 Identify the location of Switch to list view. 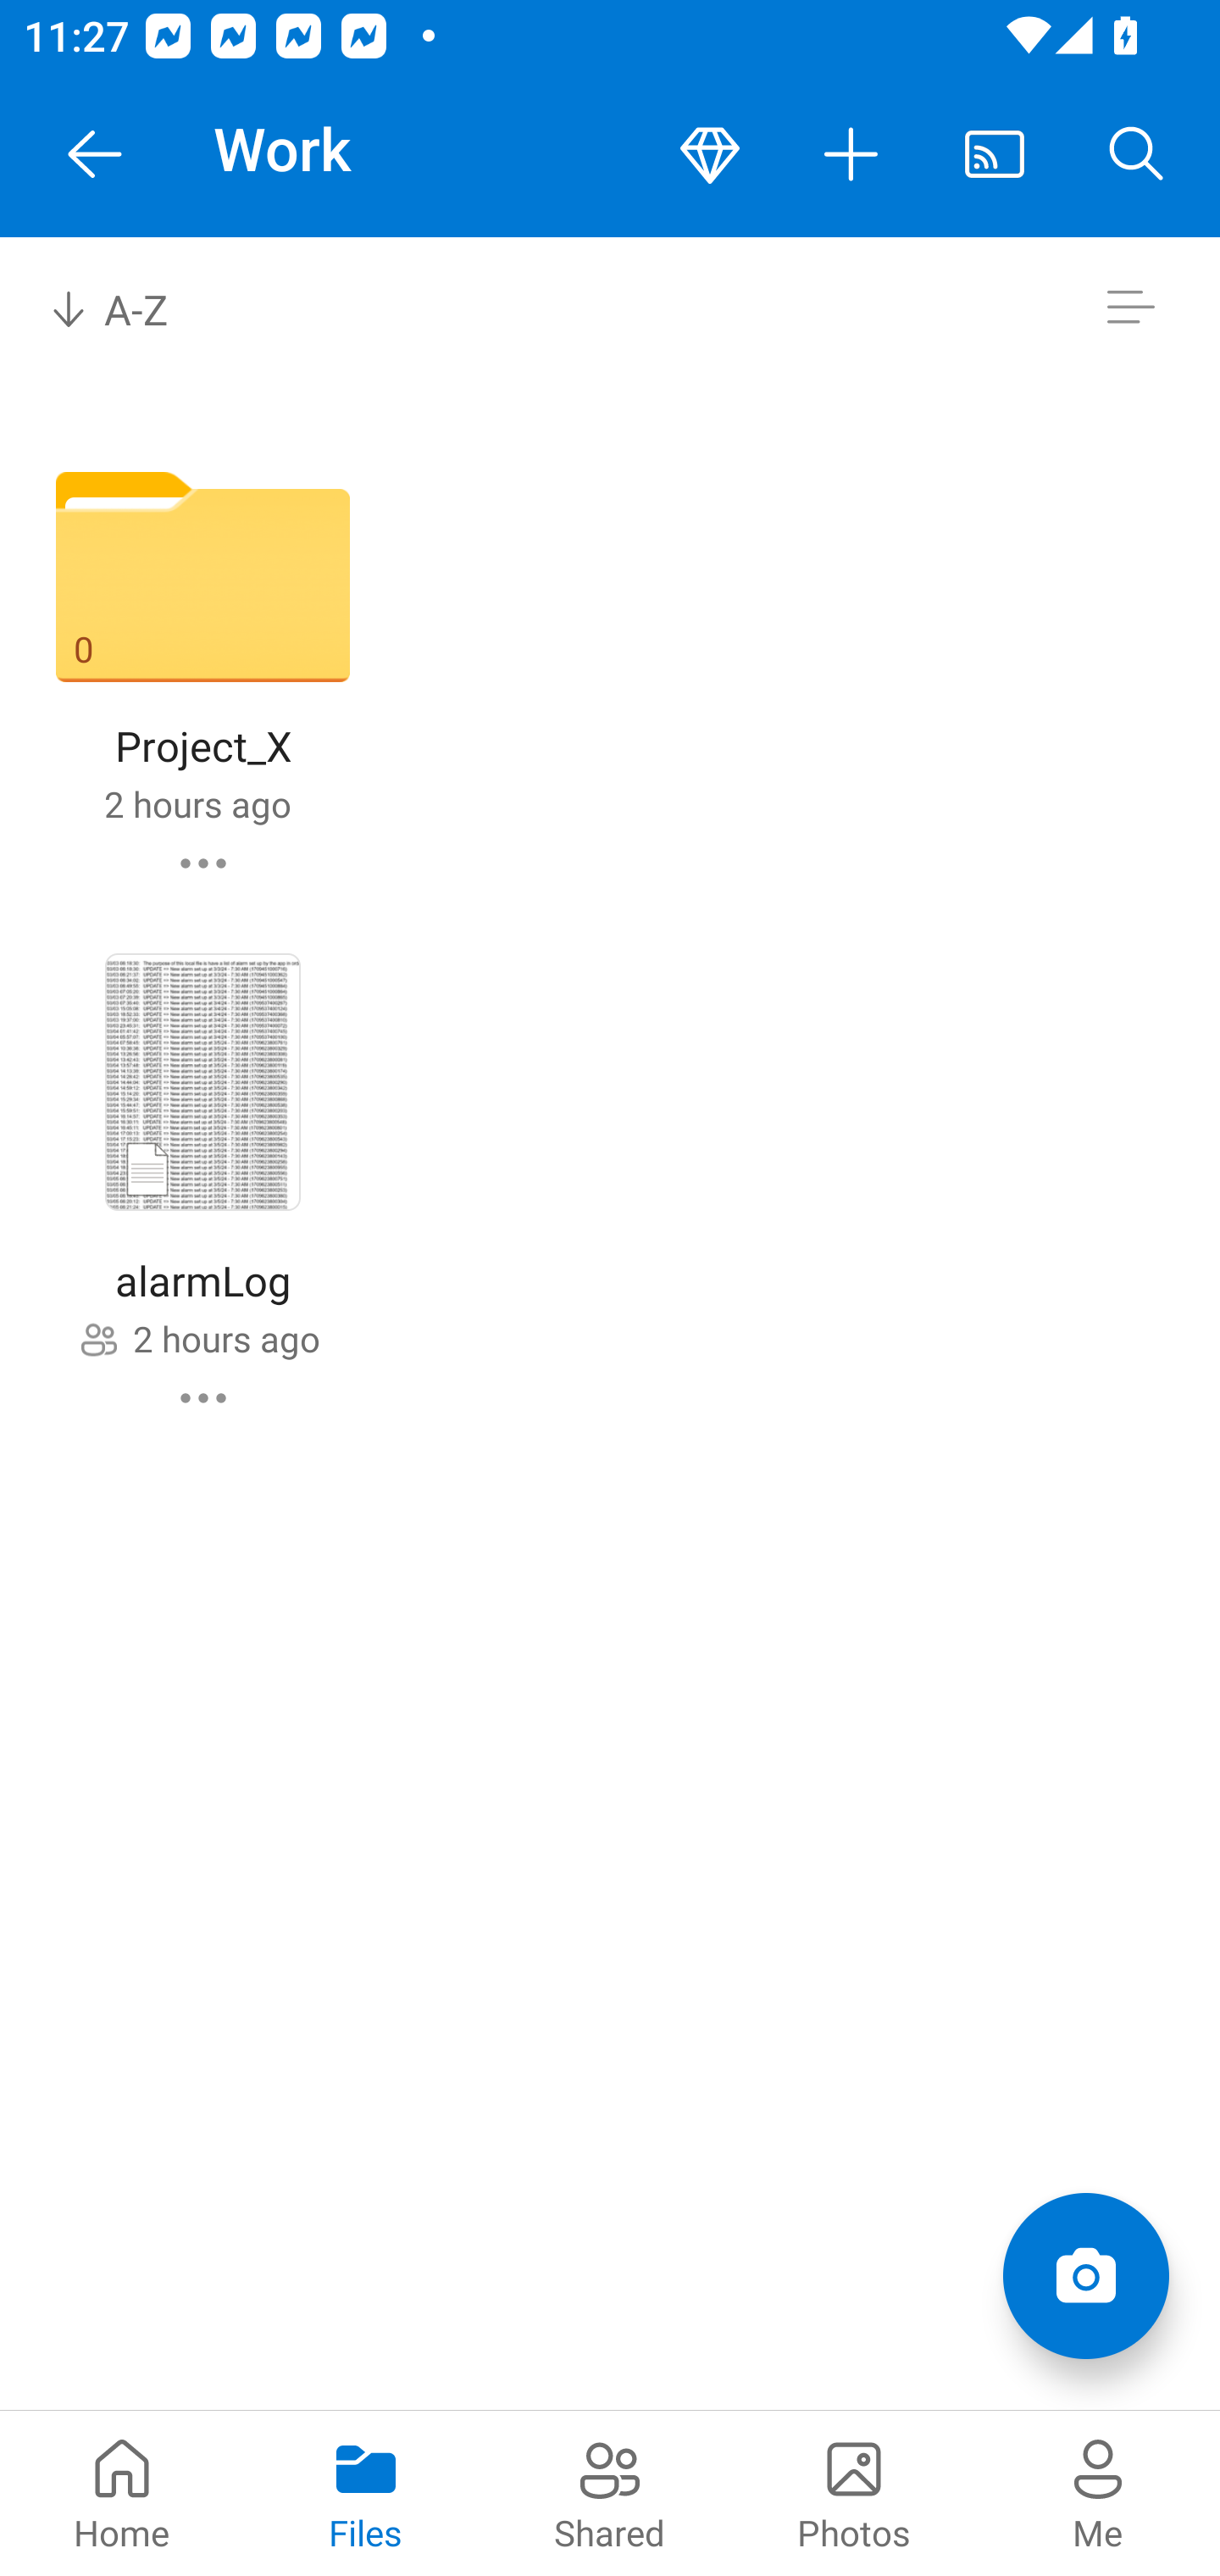
(1130, 307).